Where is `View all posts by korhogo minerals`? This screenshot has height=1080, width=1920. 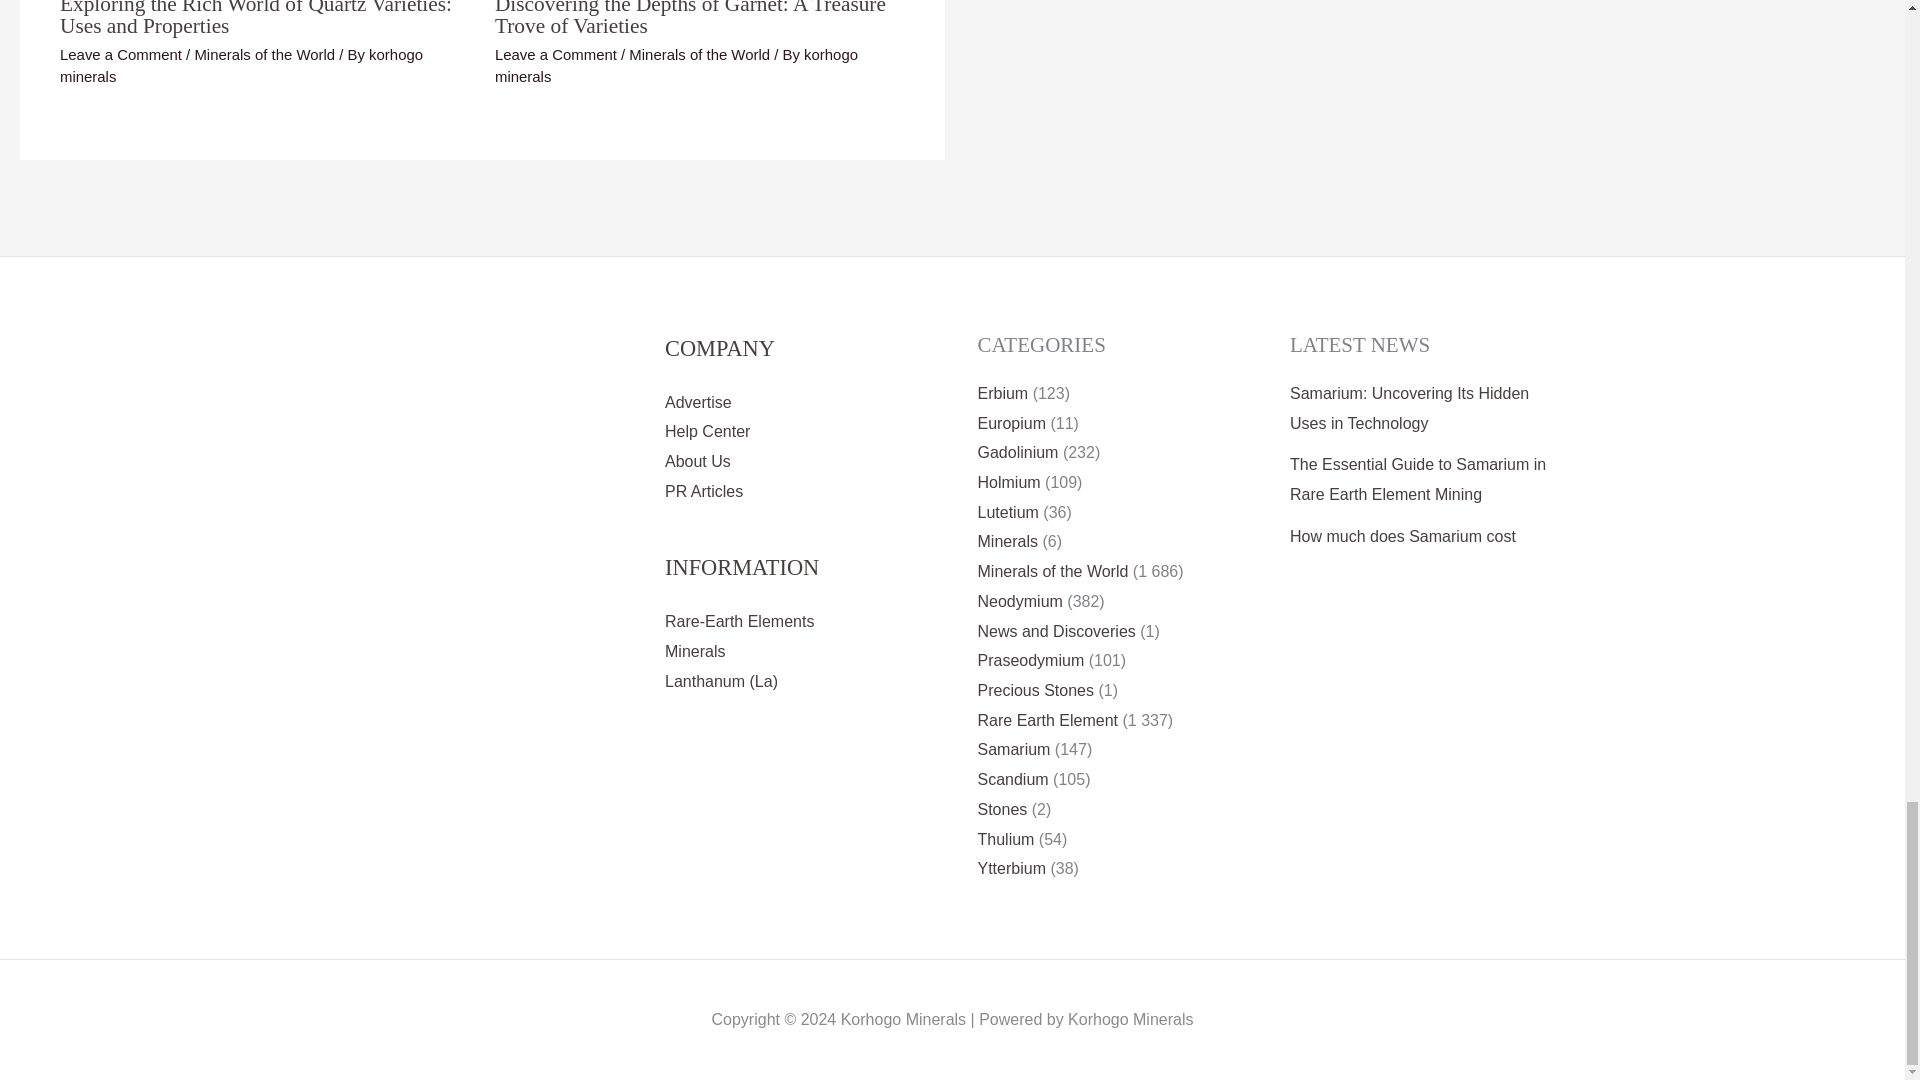
View all posts by korhogo minerals is located at coordinates (240, 66).